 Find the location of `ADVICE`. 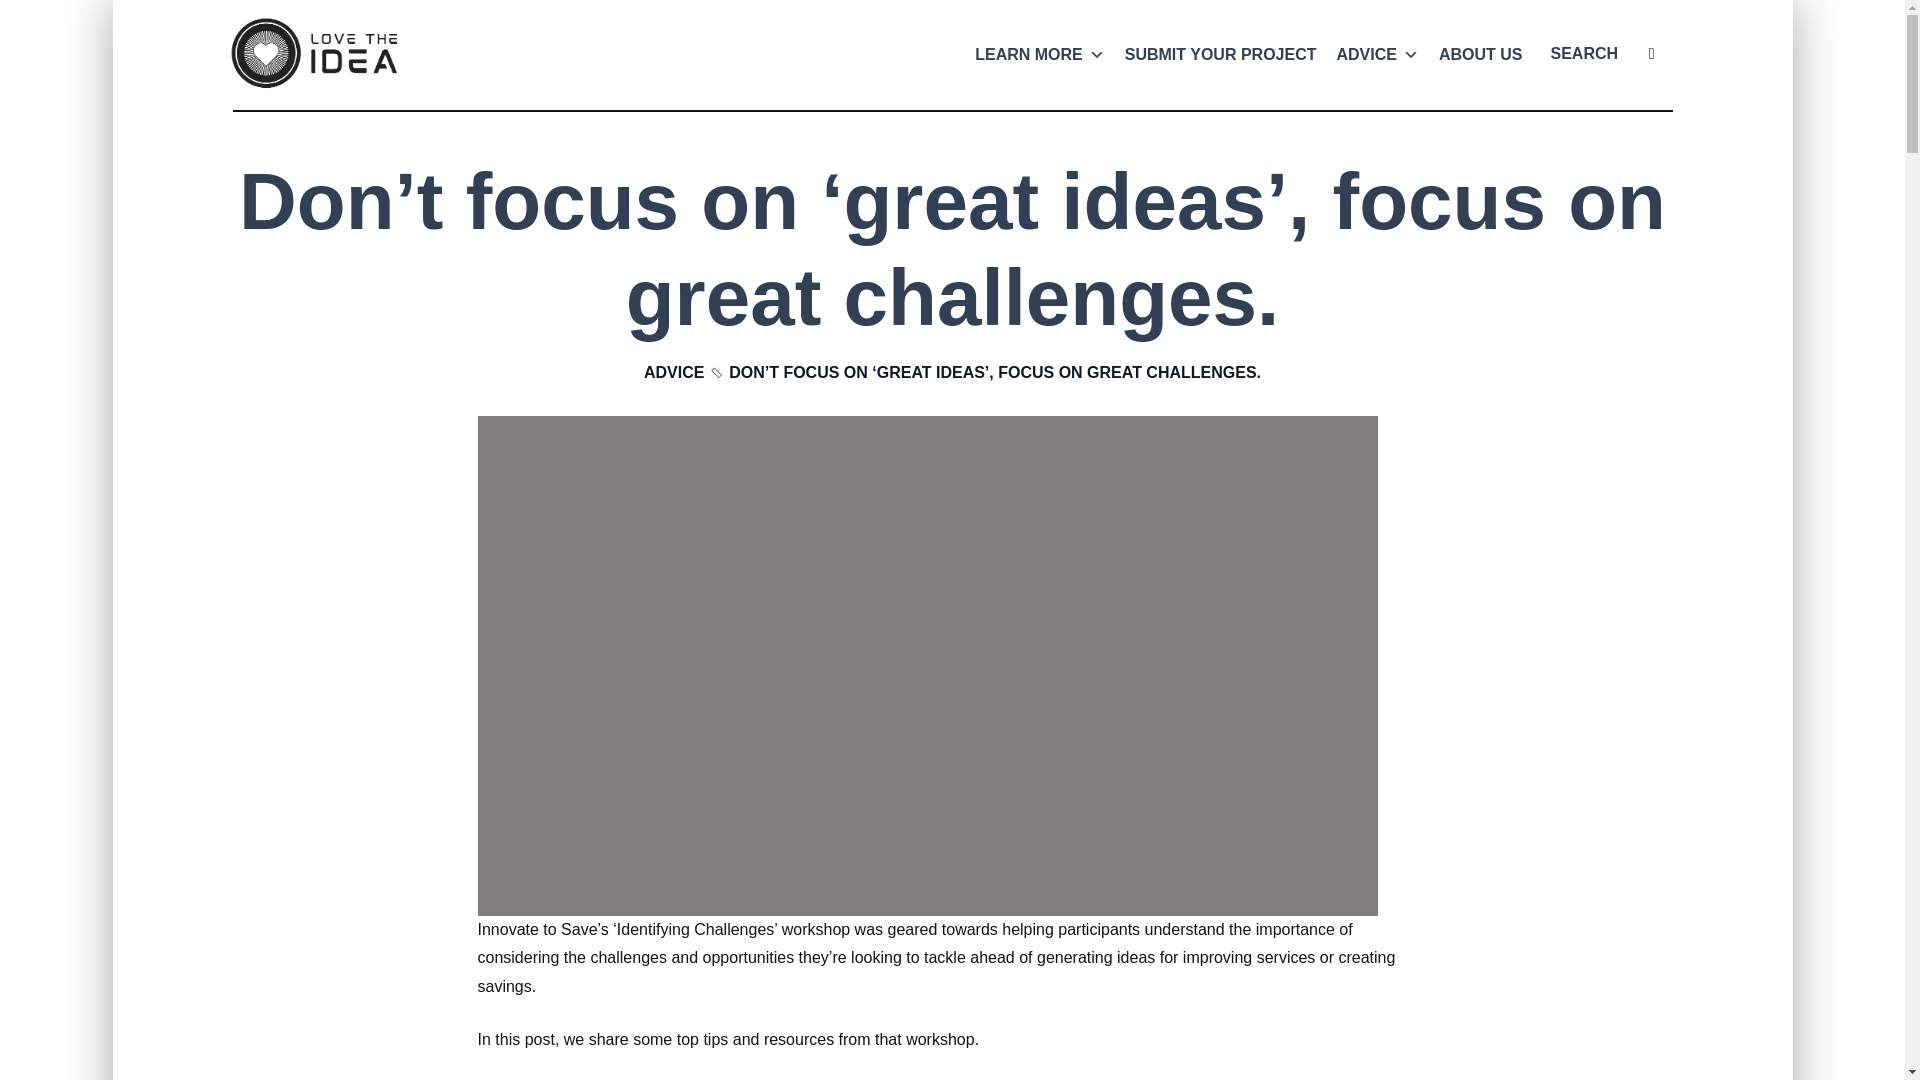

ADVICE is located at coordinates (674, 372).